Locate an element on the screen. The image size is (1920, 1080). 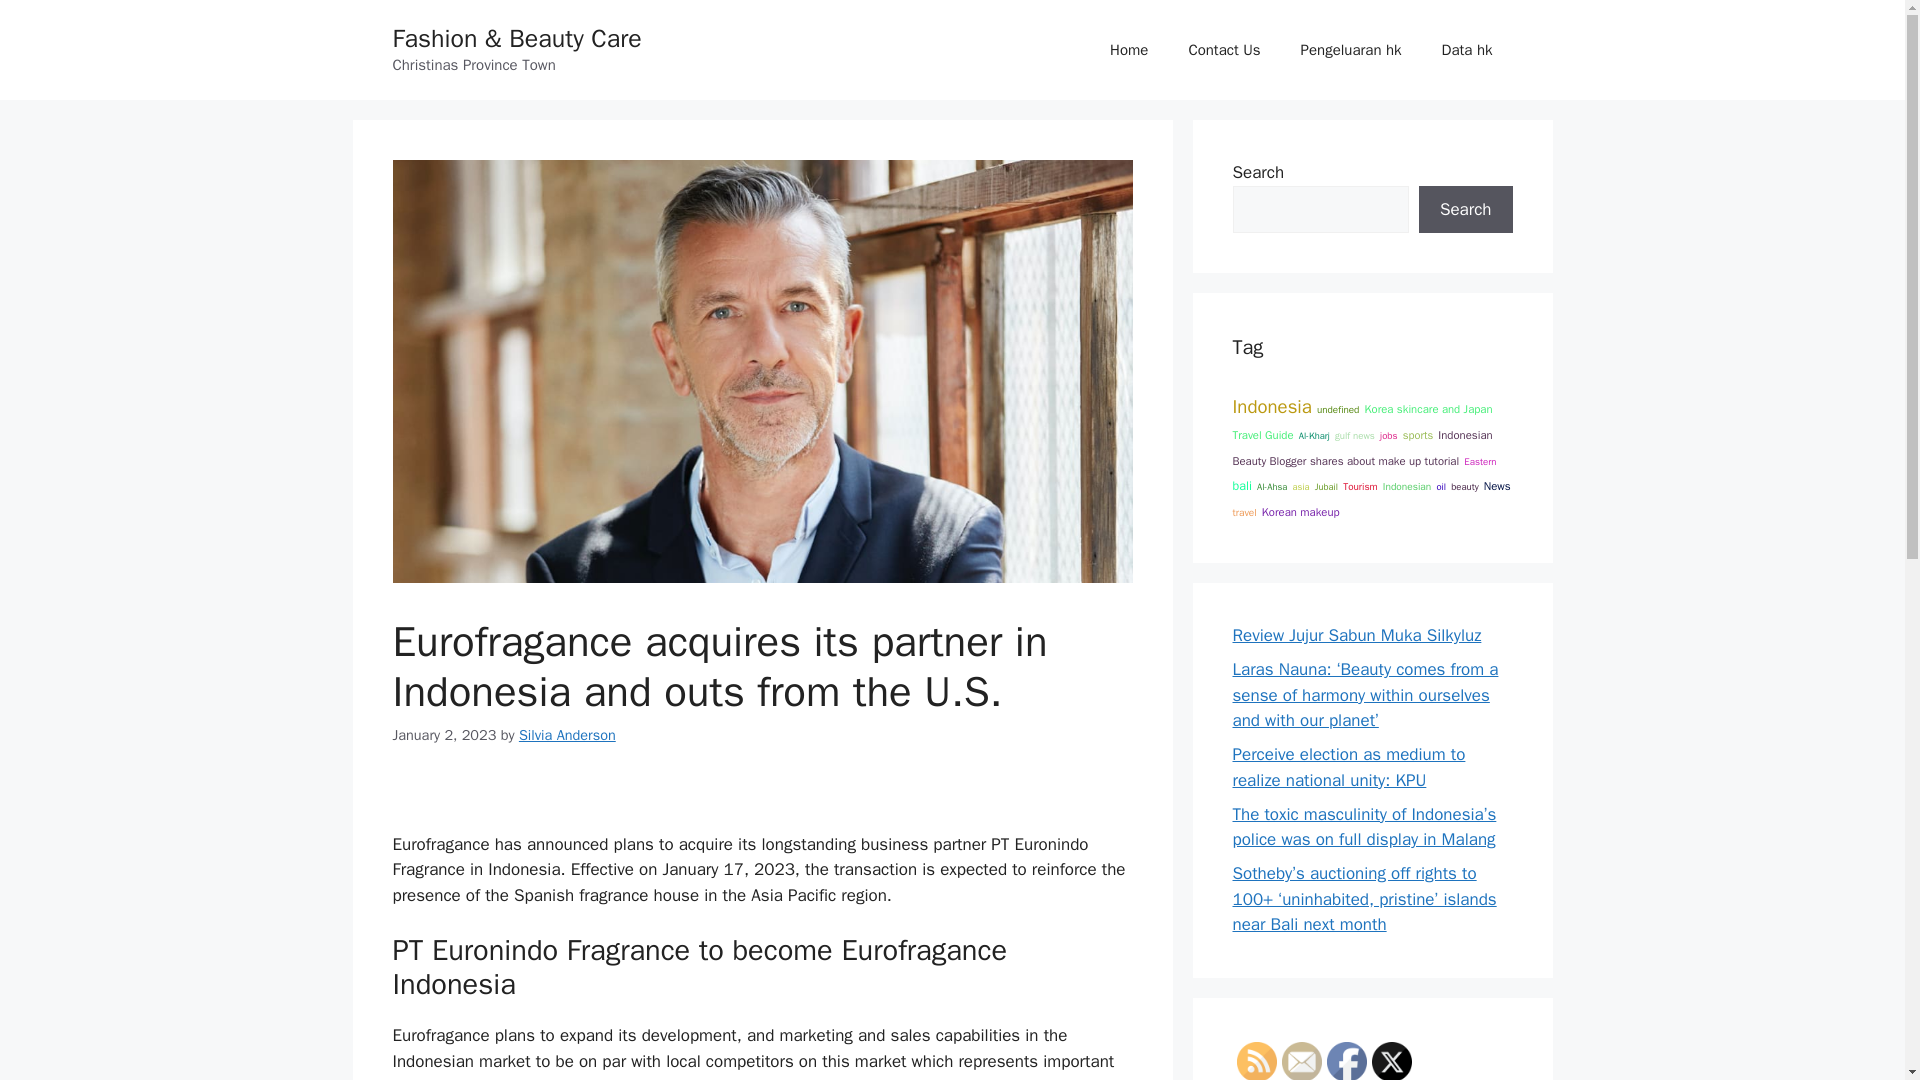
RSS is located at coordinates (1256, 1061).